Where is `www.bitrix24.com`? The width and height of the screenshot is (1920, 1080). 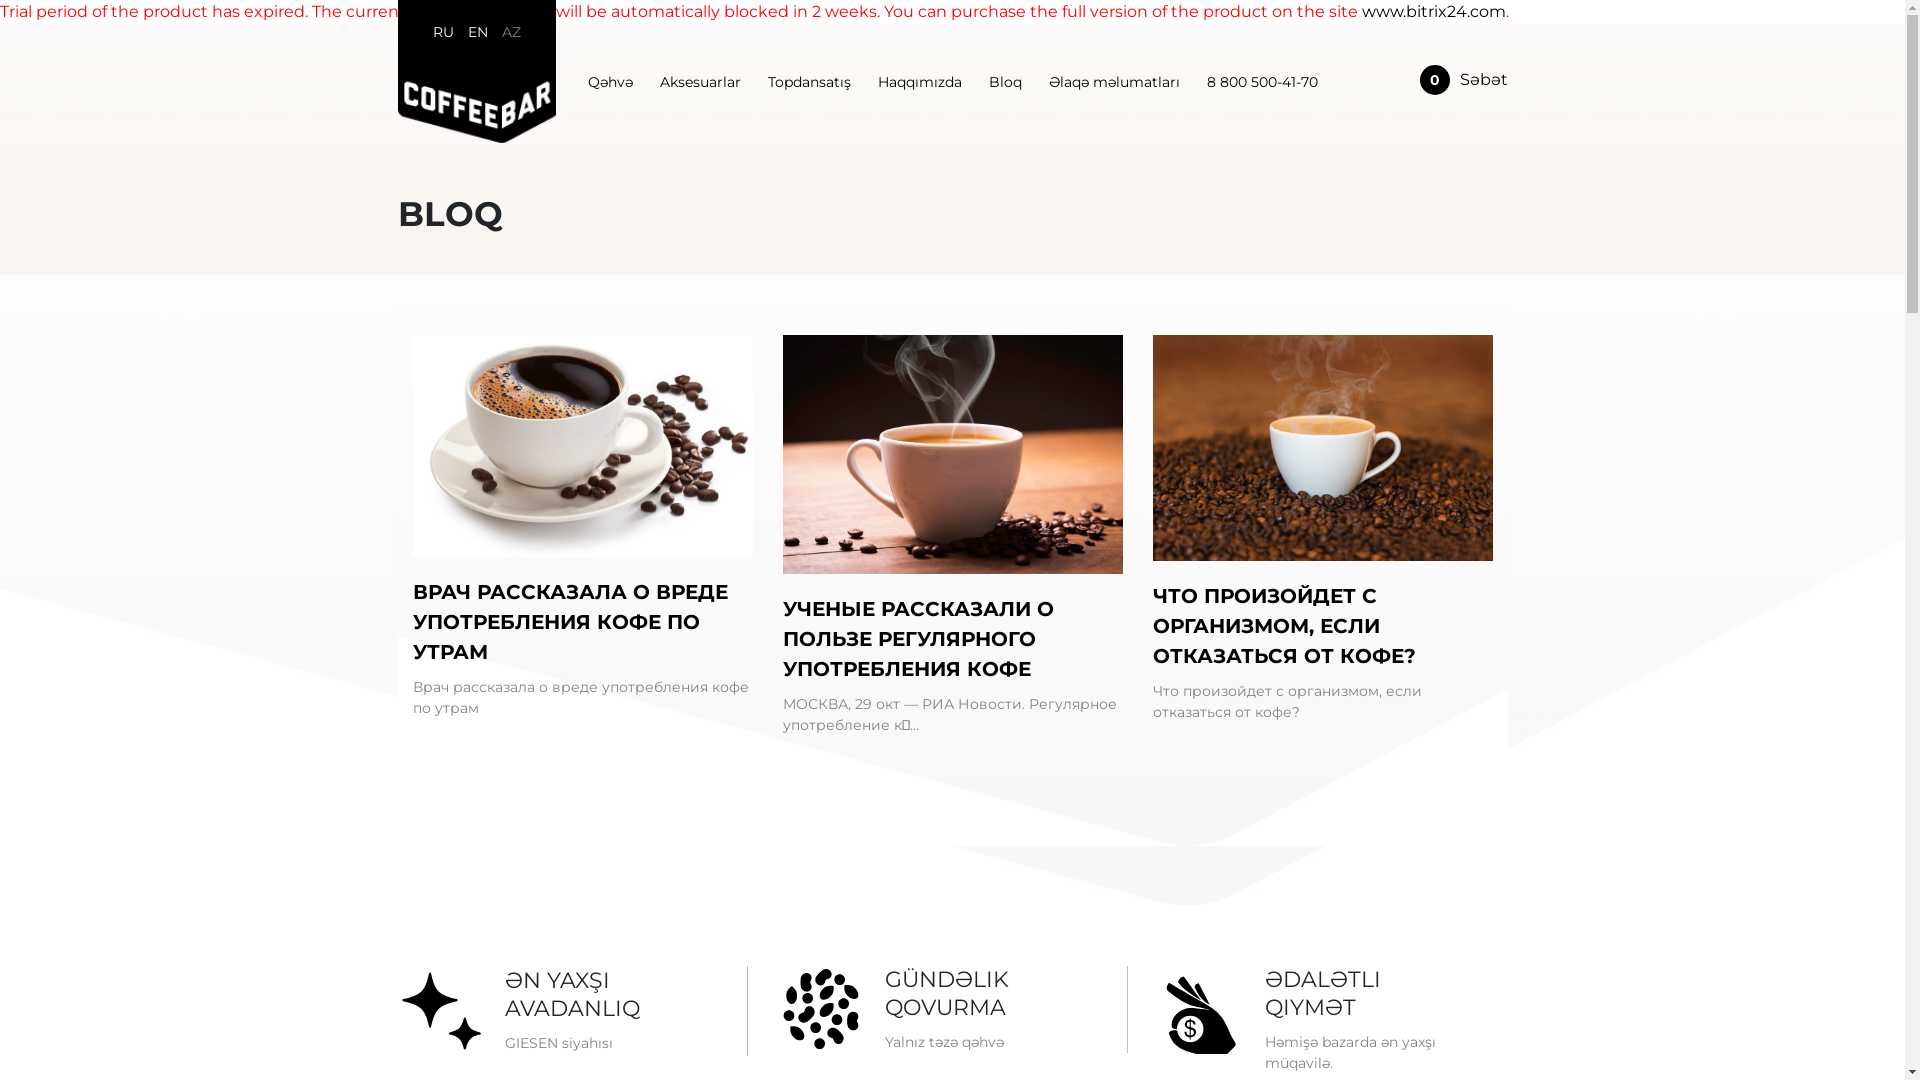 www.bitrix24.com is located at coordinates (1434, 12).